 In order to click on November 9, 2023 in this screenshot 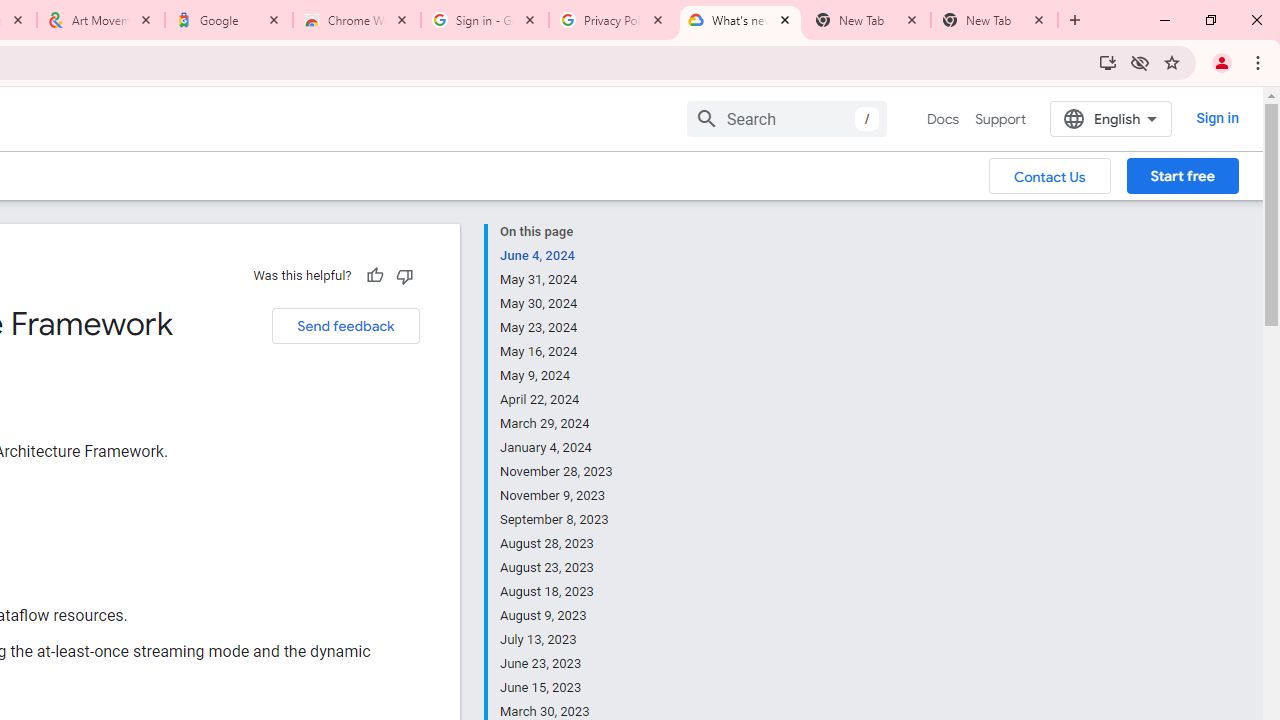, I will do `click(557, 496)`.